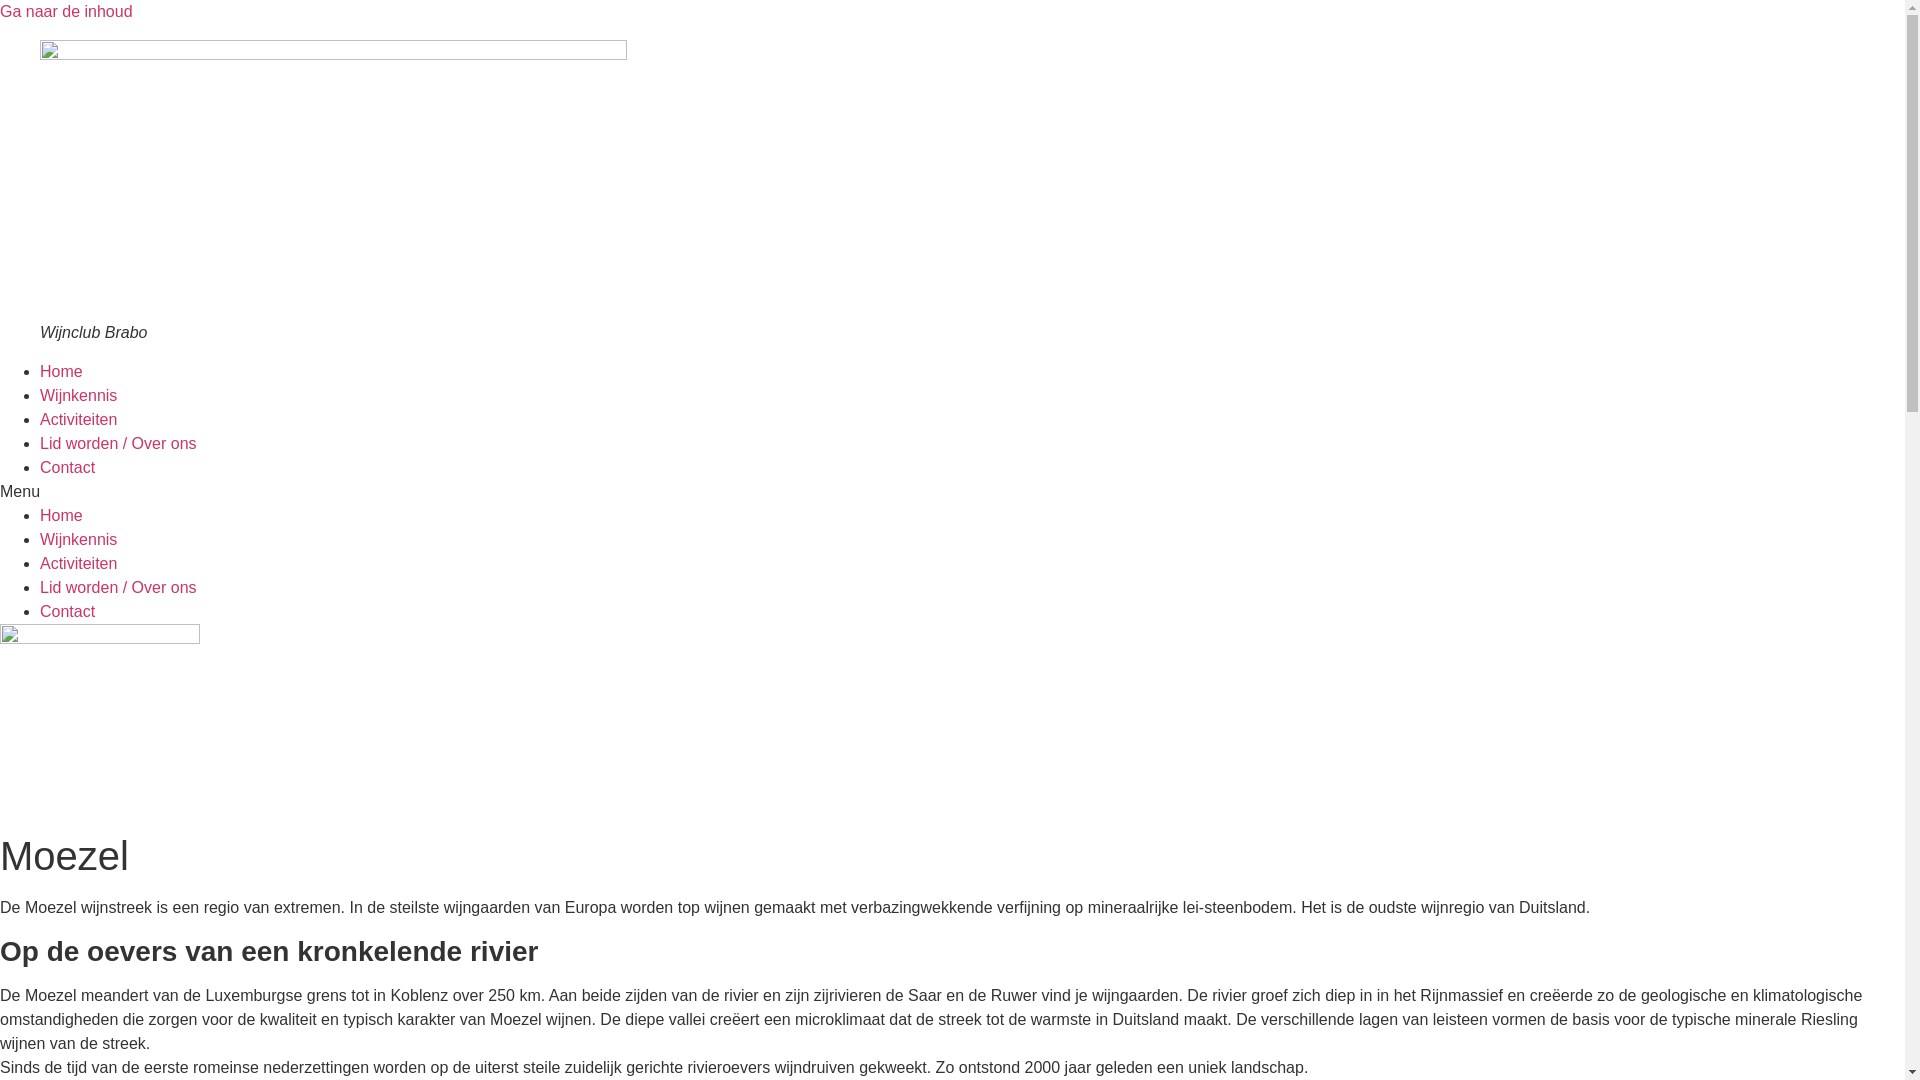 Image resolution: width=1920 pixels, height=1080 pixels. What do you see at coordinates (68, 468) in the screenshot?
I see `Contact` at bounding box center [68, 468].